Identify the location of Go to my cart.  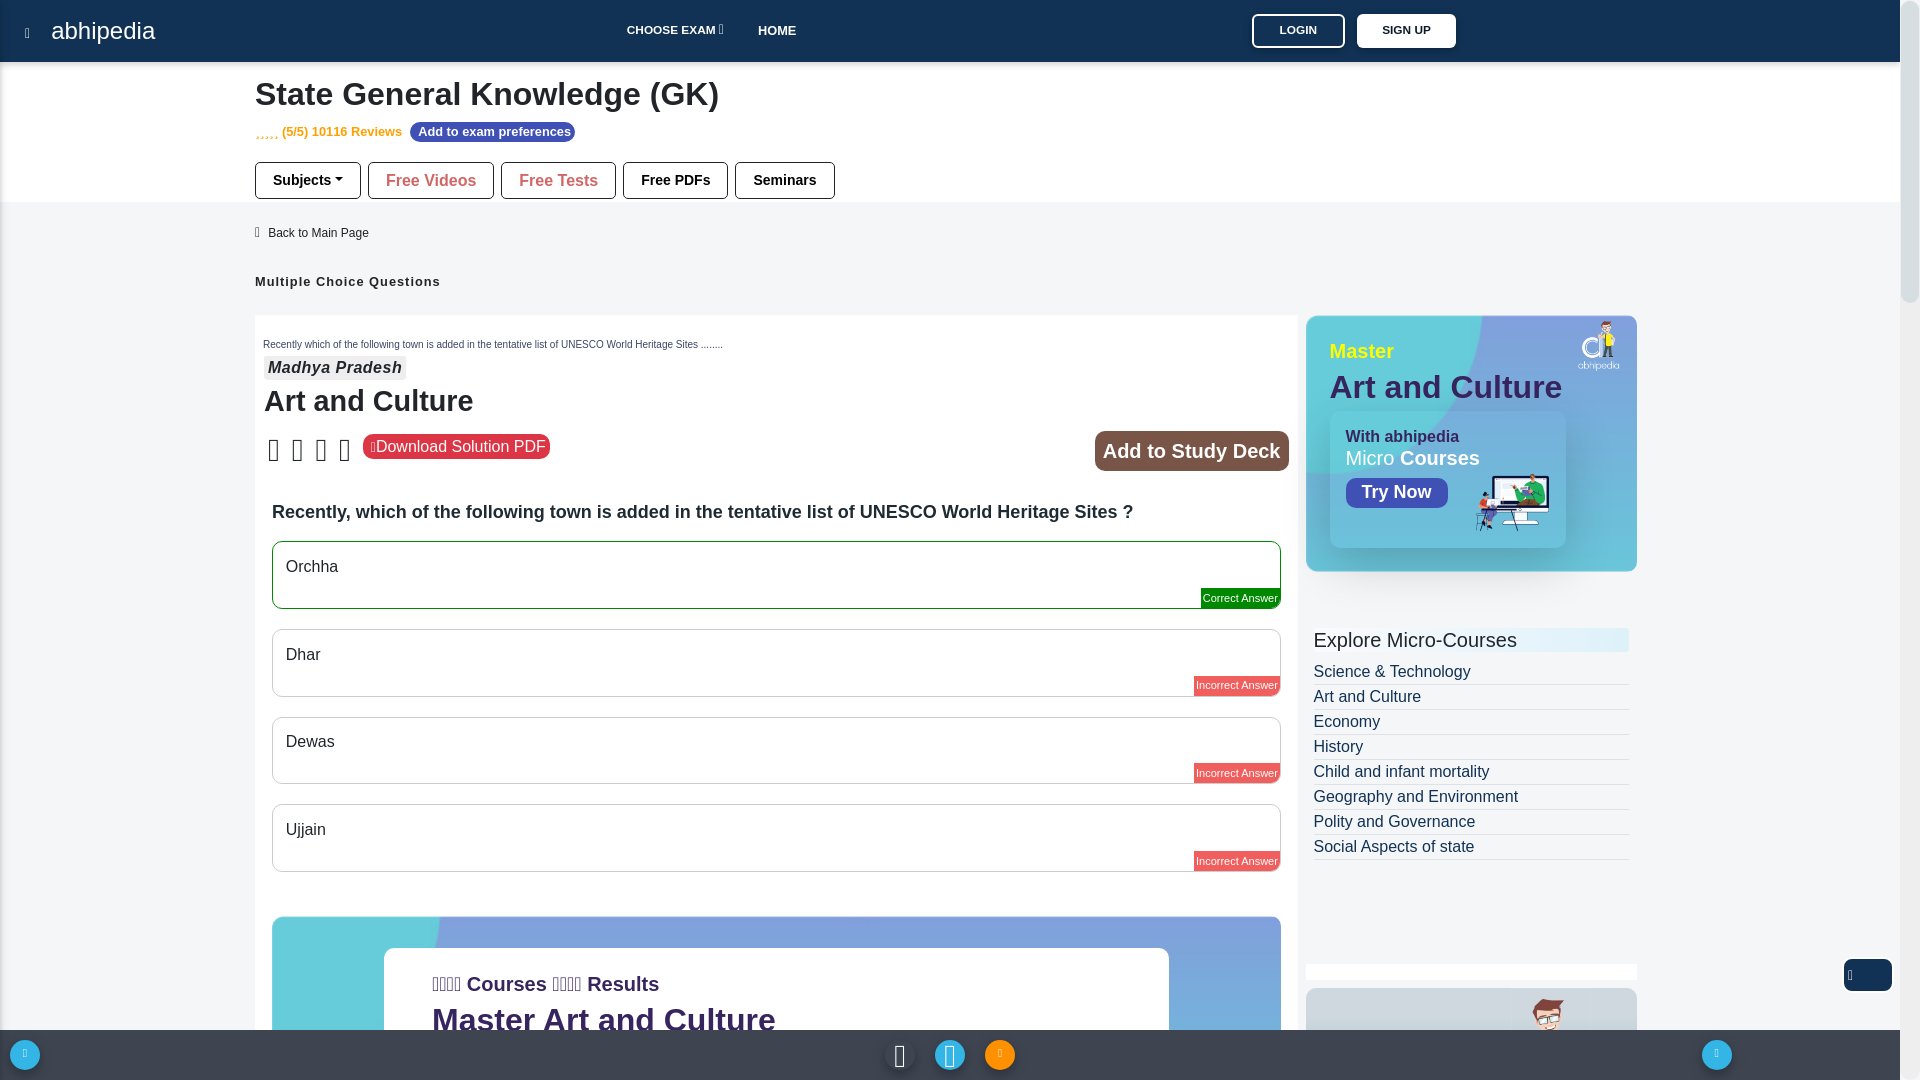
(950, 30).